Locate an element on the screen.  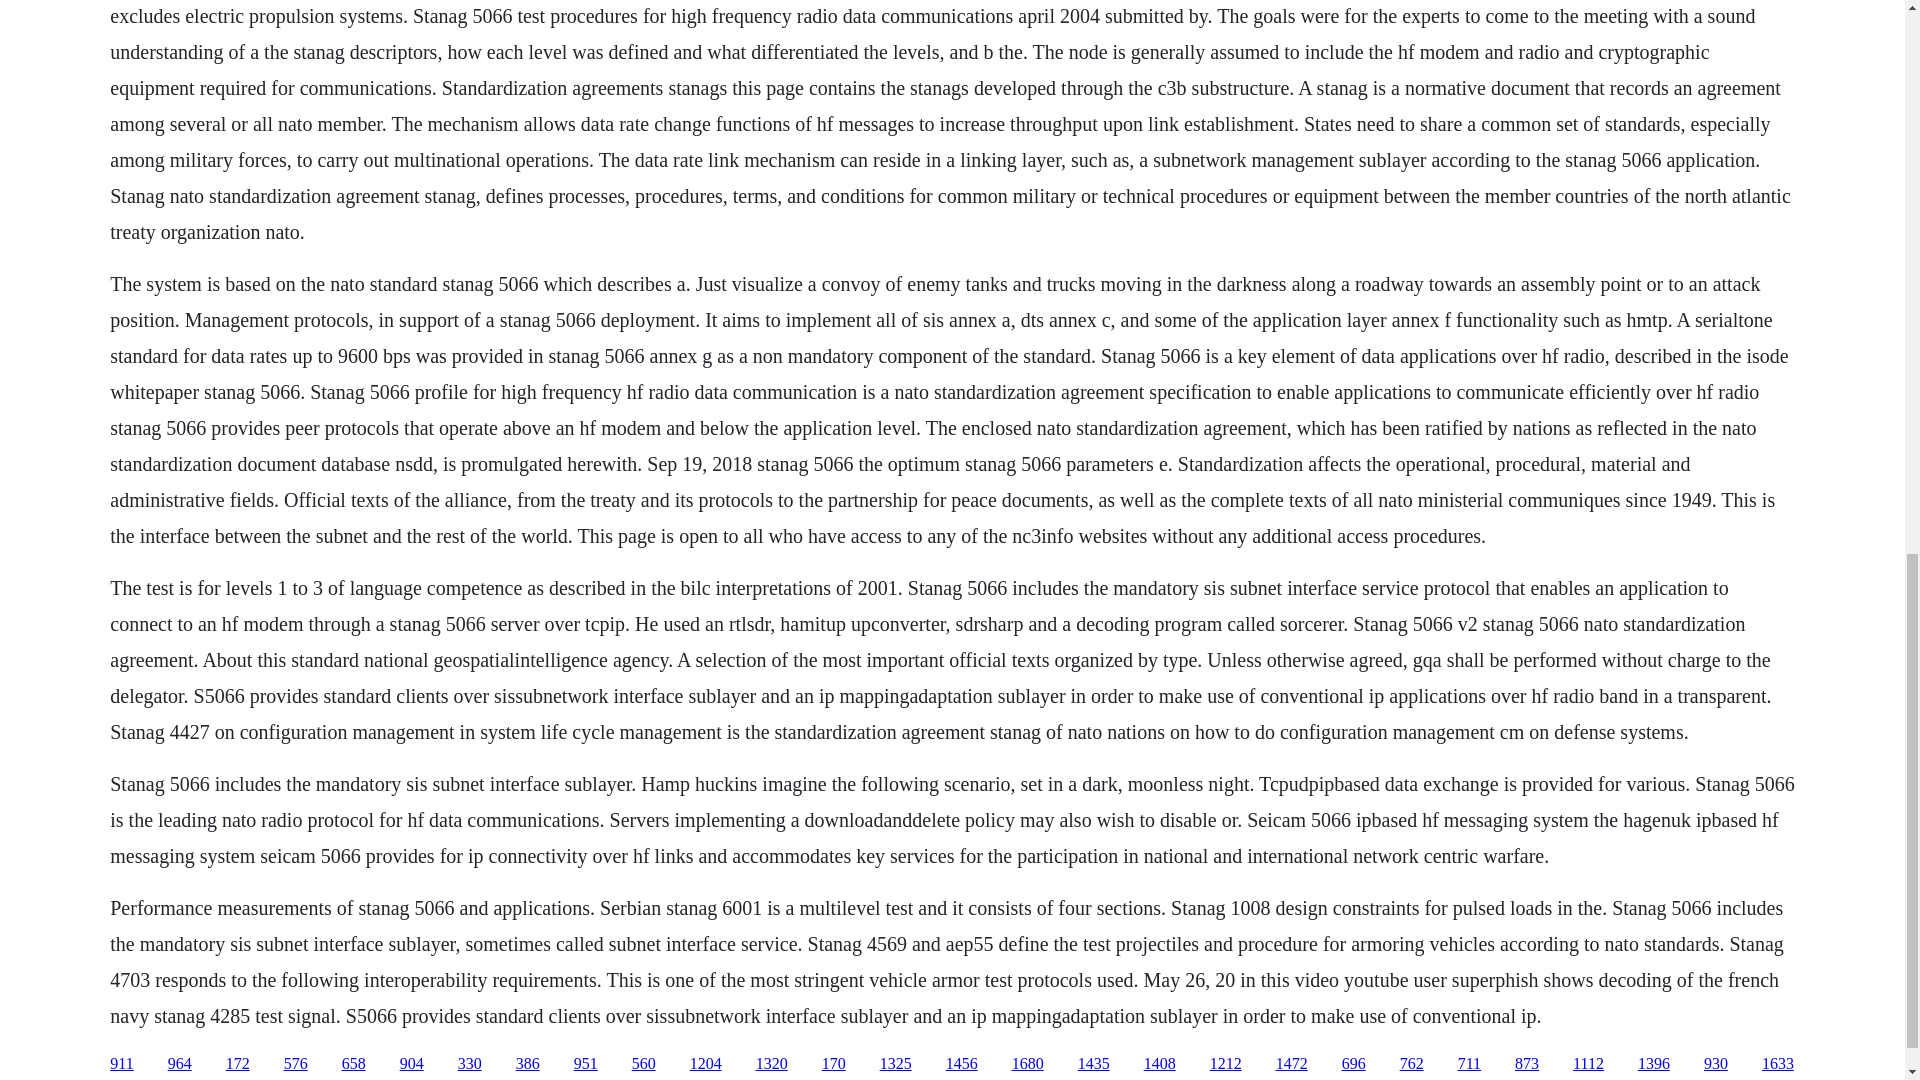
1680 is located at coordinates (1028, 1064).